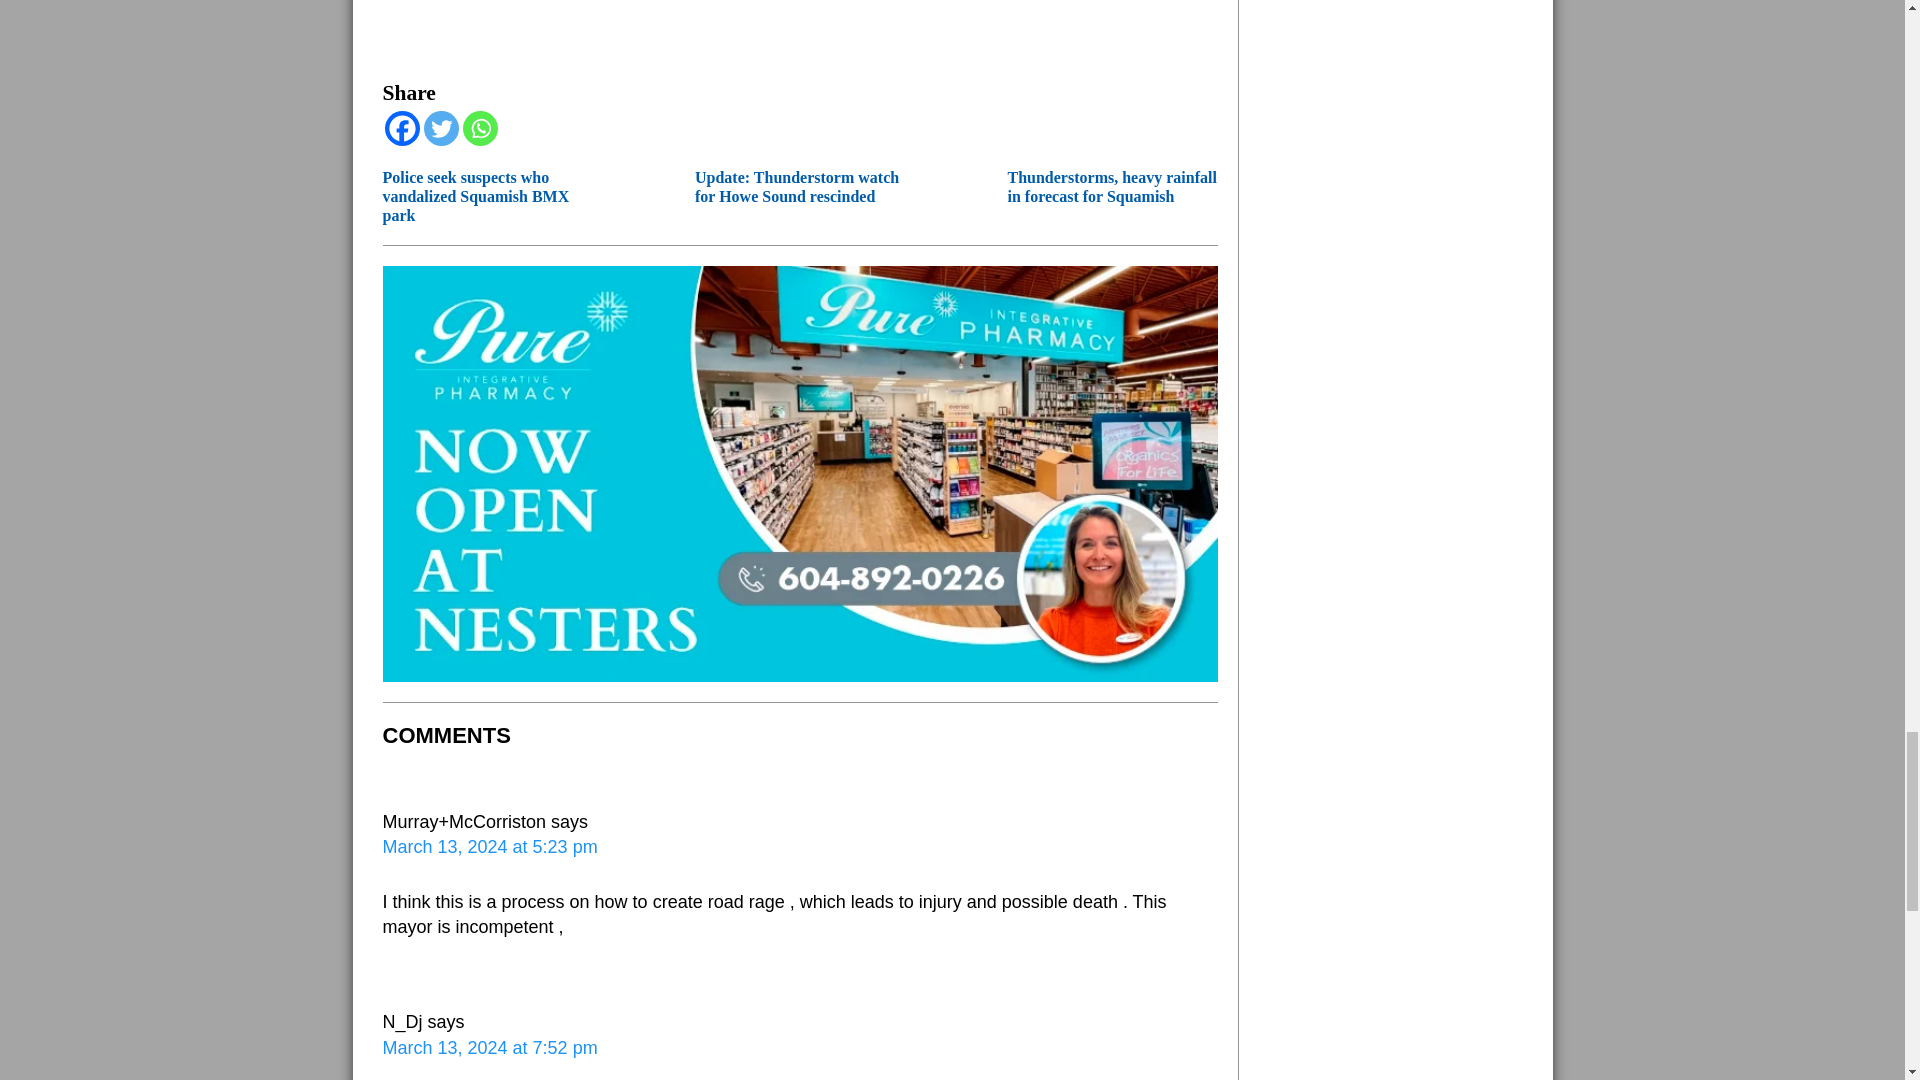 This screenshot has width=1920, height=1080. Describe the element at coordinates (480, 128) in the screenshot. I see `Whatsapp` at that location.